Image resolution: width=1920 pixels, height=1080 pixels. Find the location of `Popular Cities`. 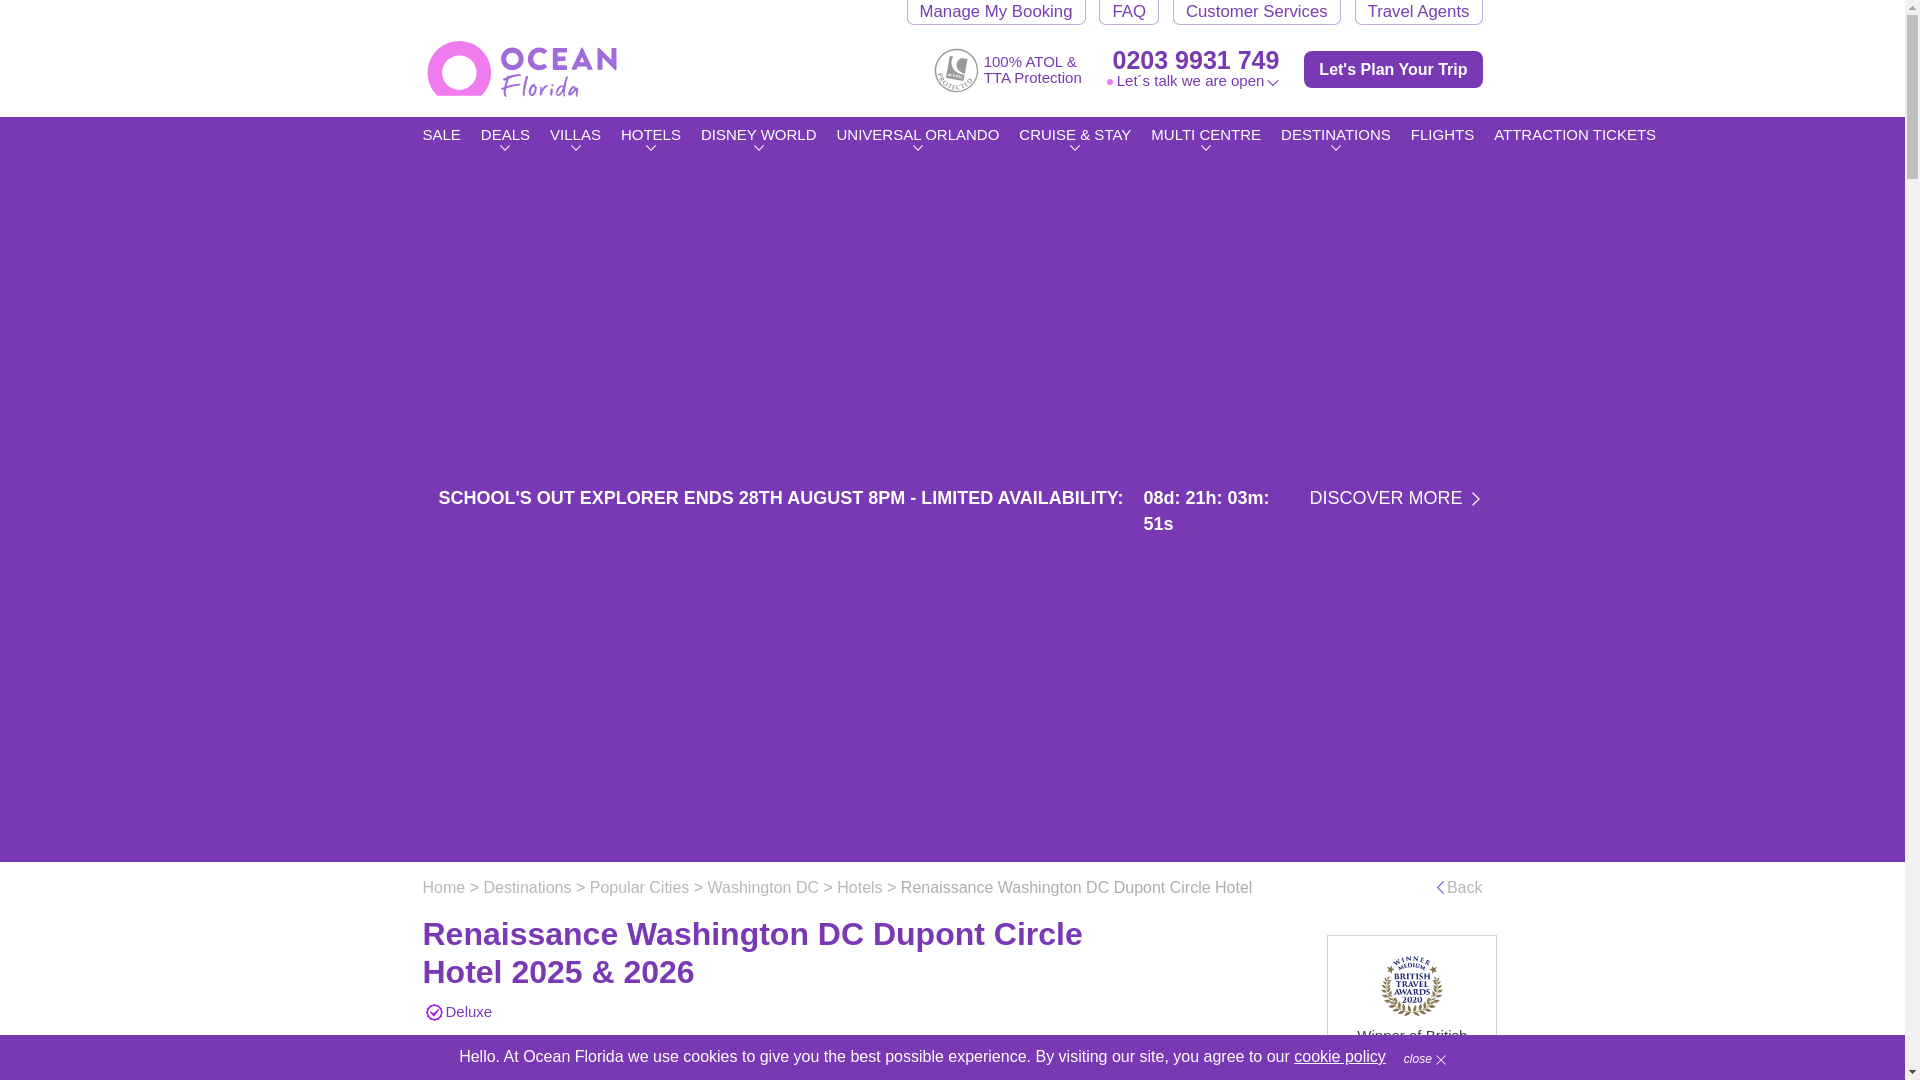

Popular Cities is located at coordinates (639, 888).